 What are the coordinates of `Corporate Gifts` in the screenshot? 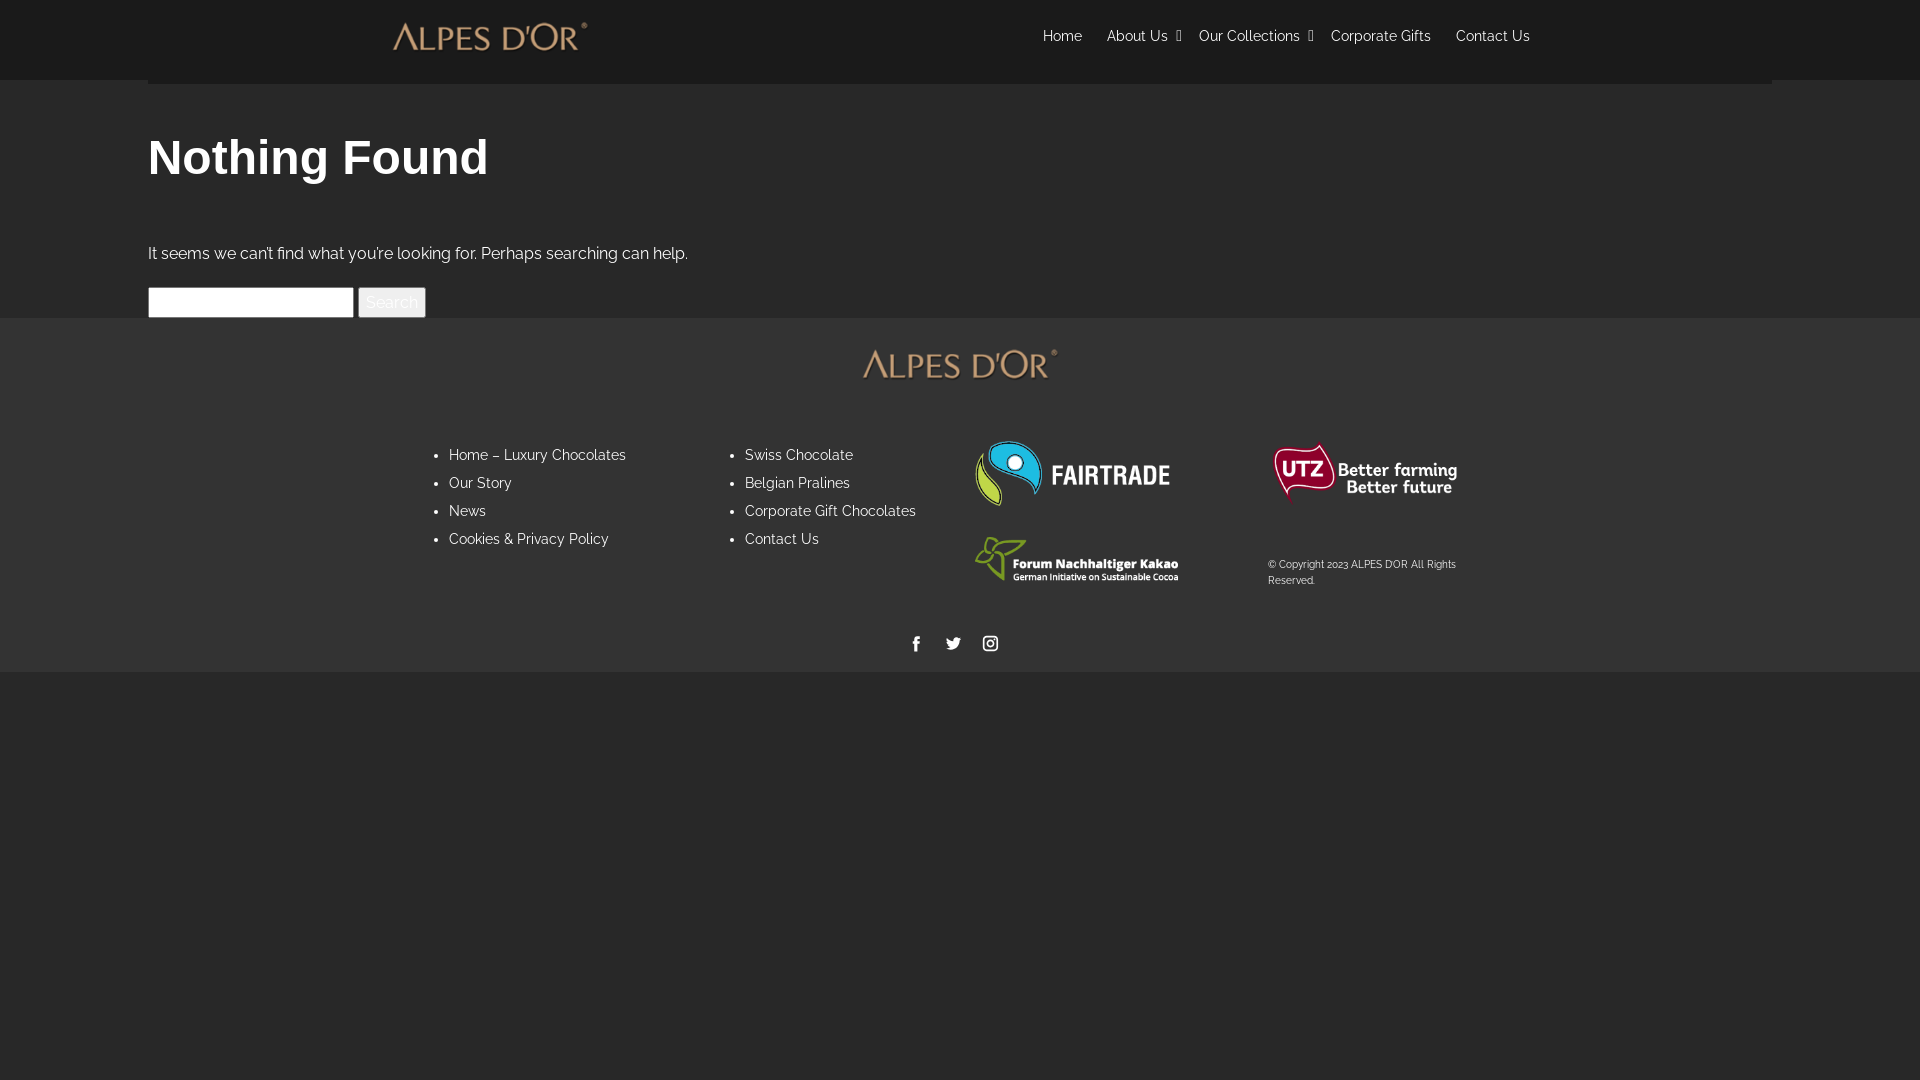 It's located at (1381, 36).